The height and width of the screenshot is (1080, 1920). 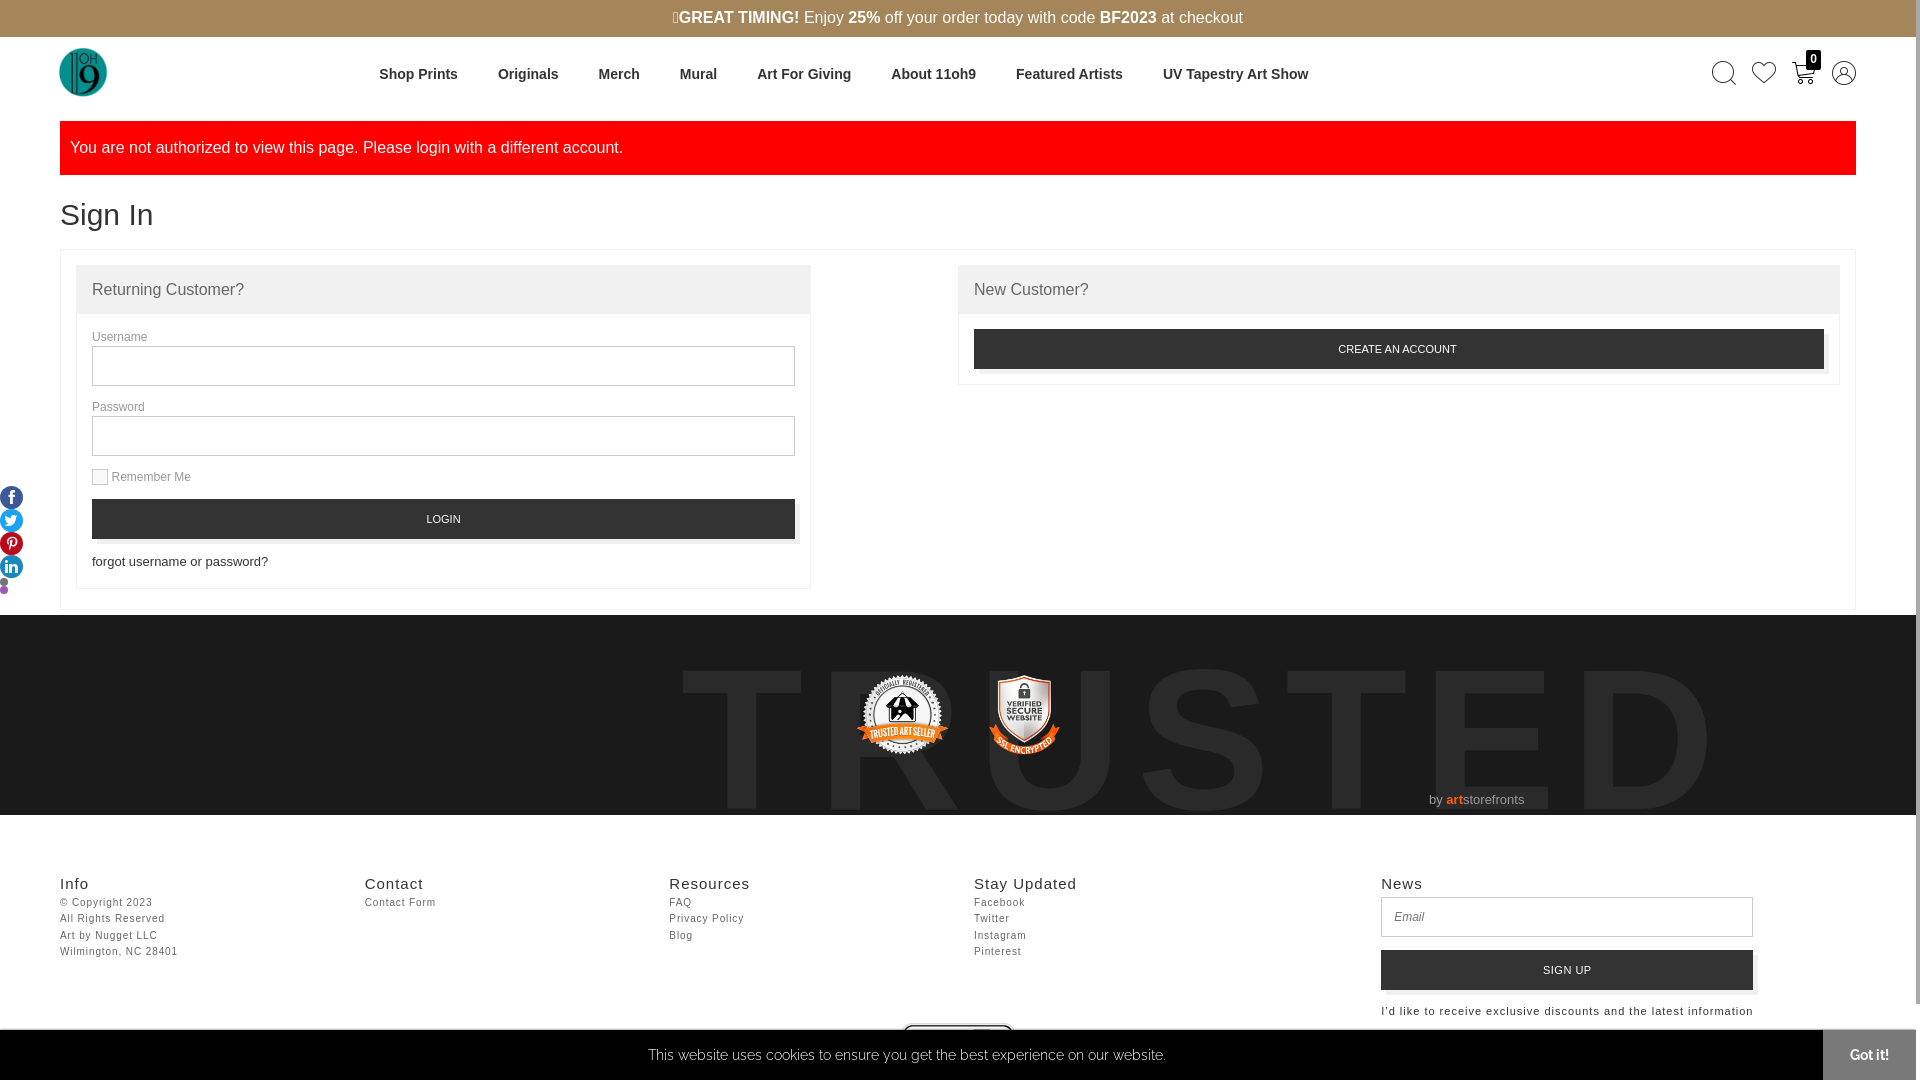 What do you see at coordinates (1399, 349) in the screenshot?
I see `CREATE AN ACCOUNT` at bounding box center [1399, 349].